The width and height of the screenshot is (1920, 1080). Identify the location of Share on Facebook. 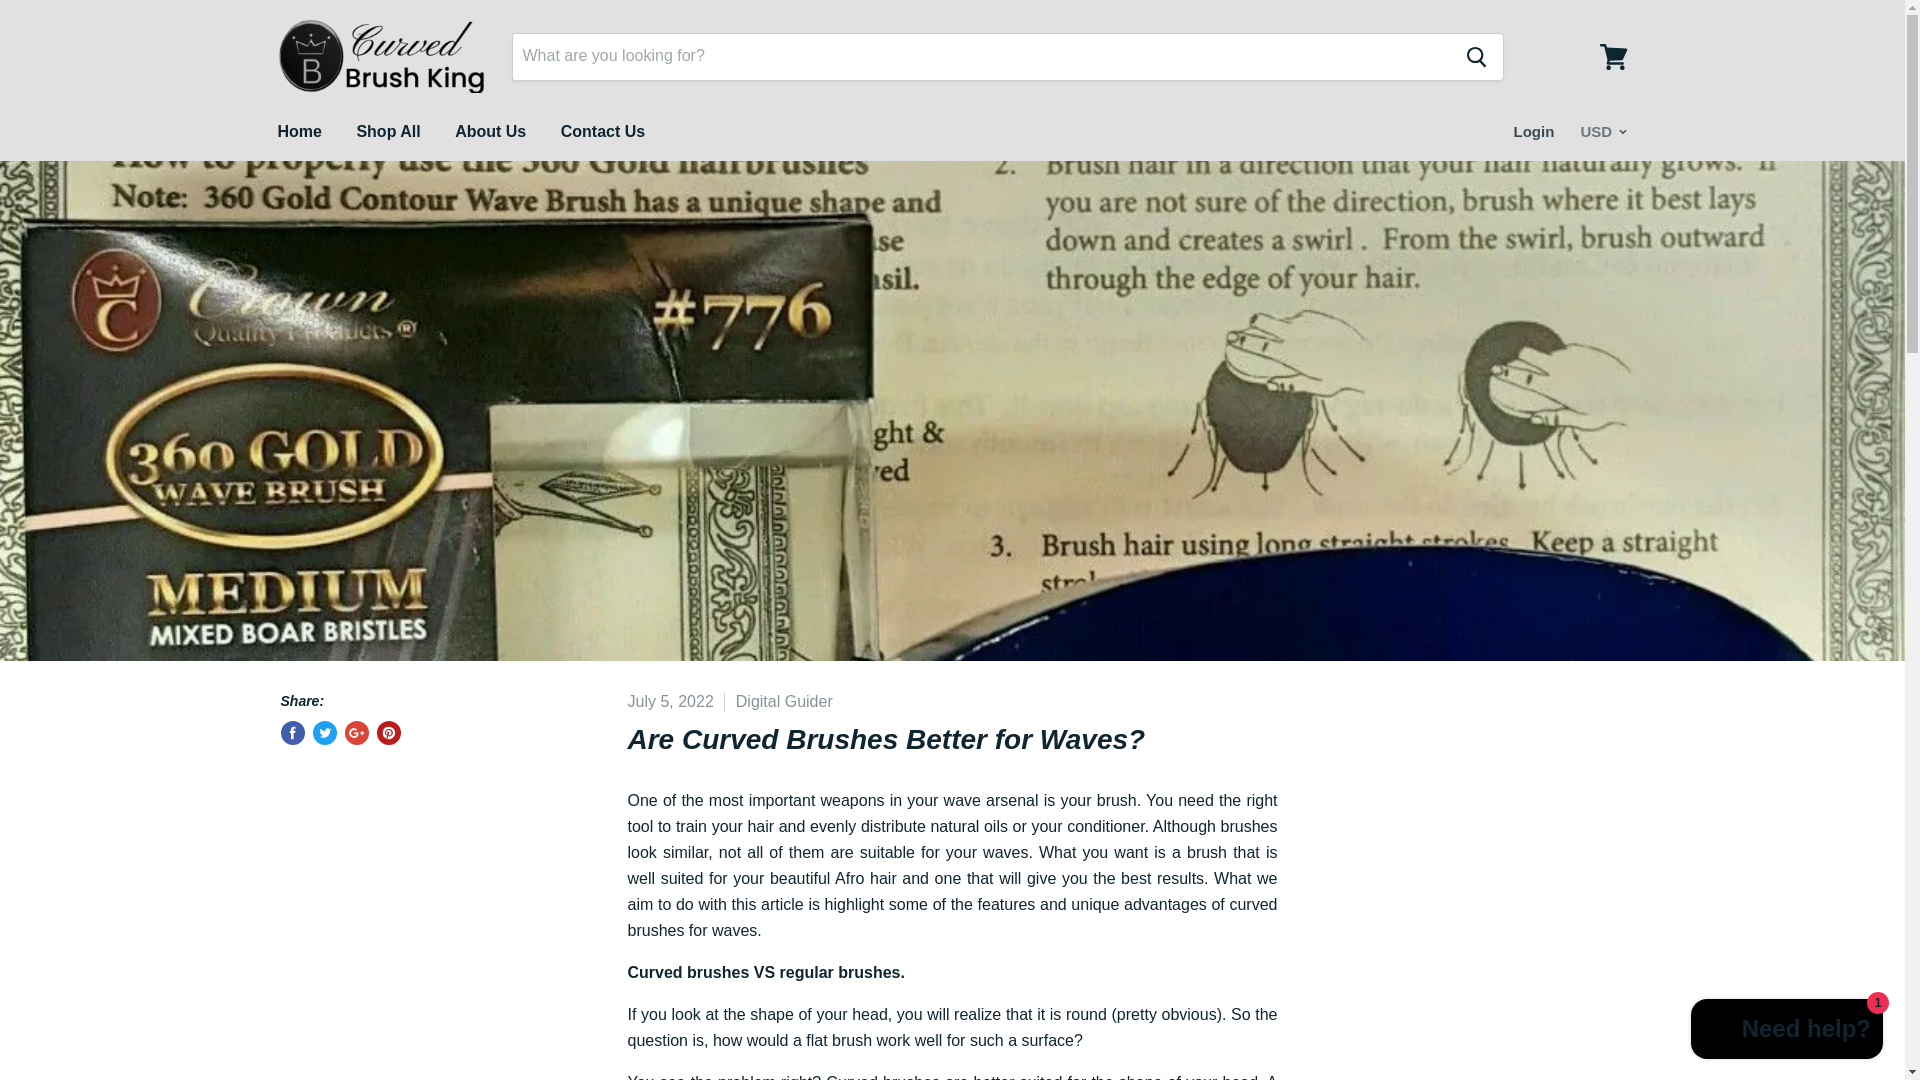
(292, 733).